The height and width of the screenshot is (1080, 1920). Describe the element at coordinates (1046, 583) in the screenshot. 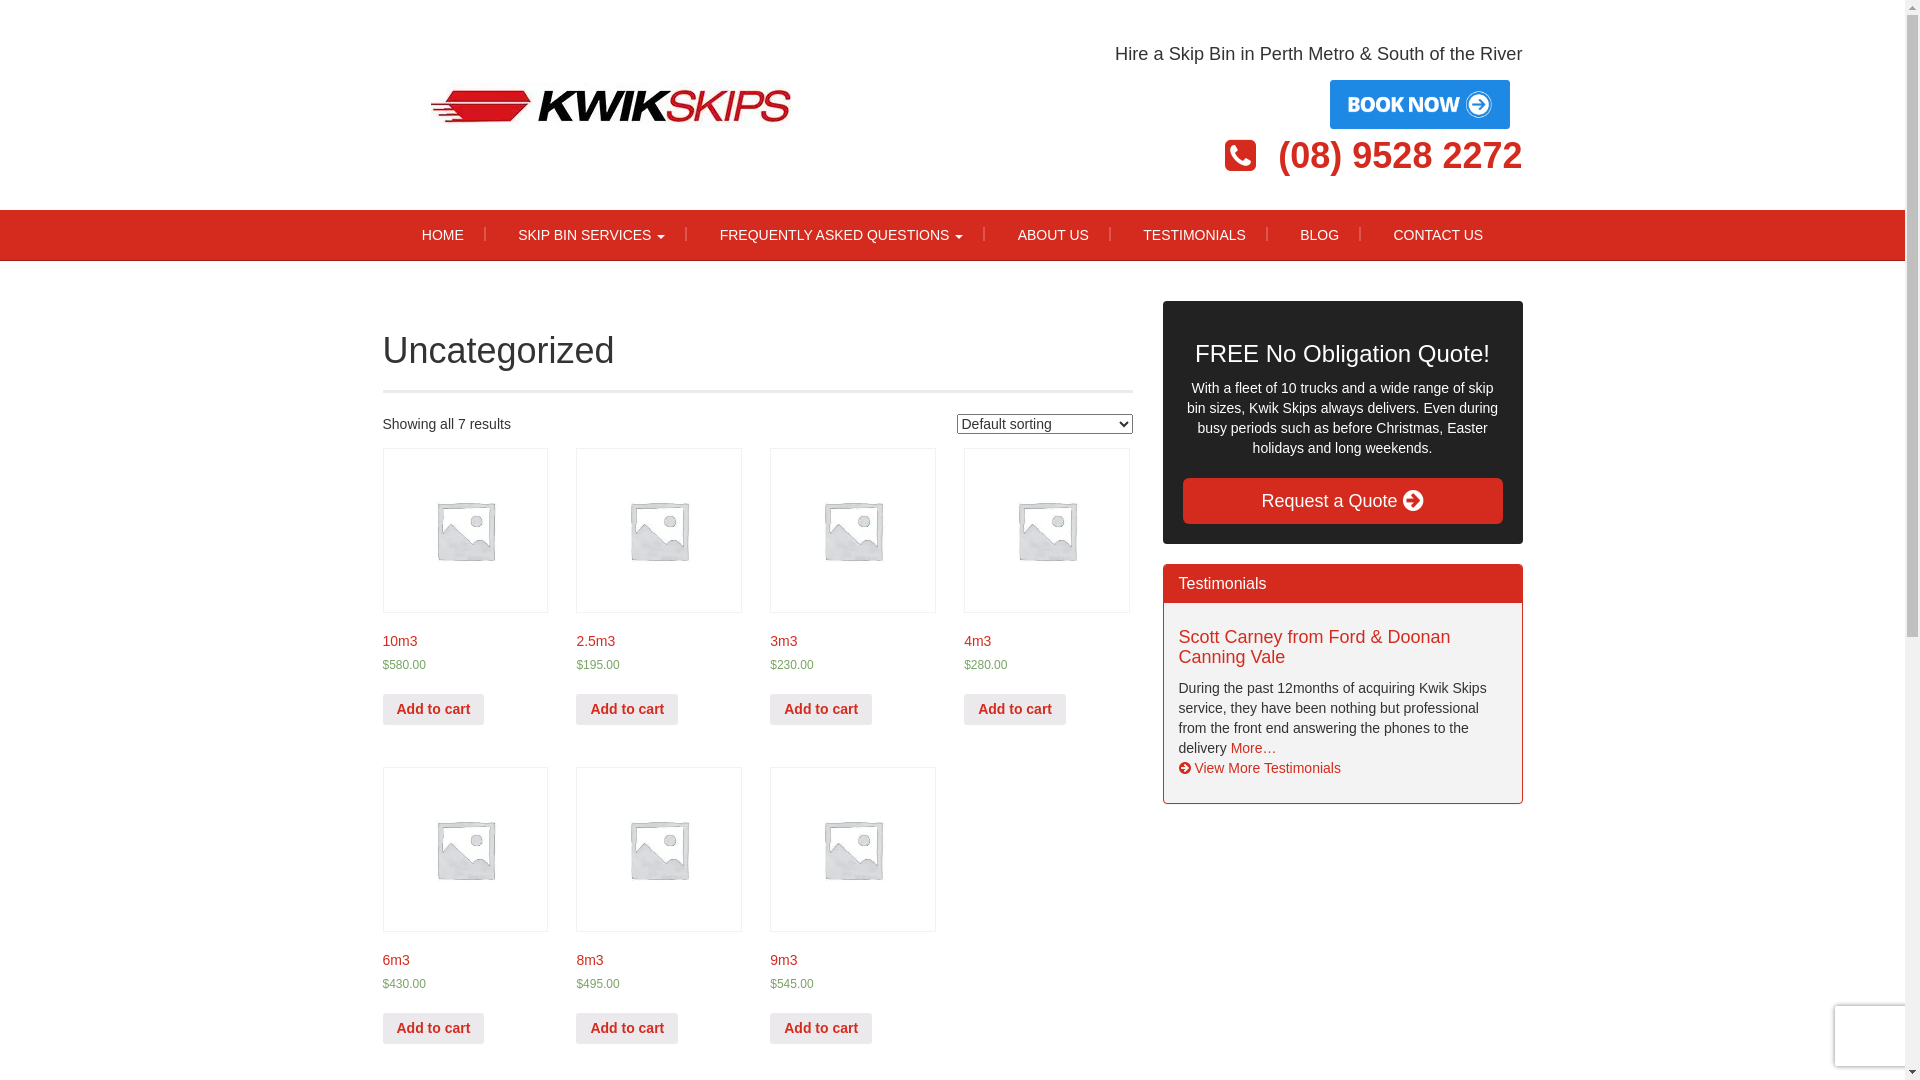

I see `4m3
$280.00` at that location.